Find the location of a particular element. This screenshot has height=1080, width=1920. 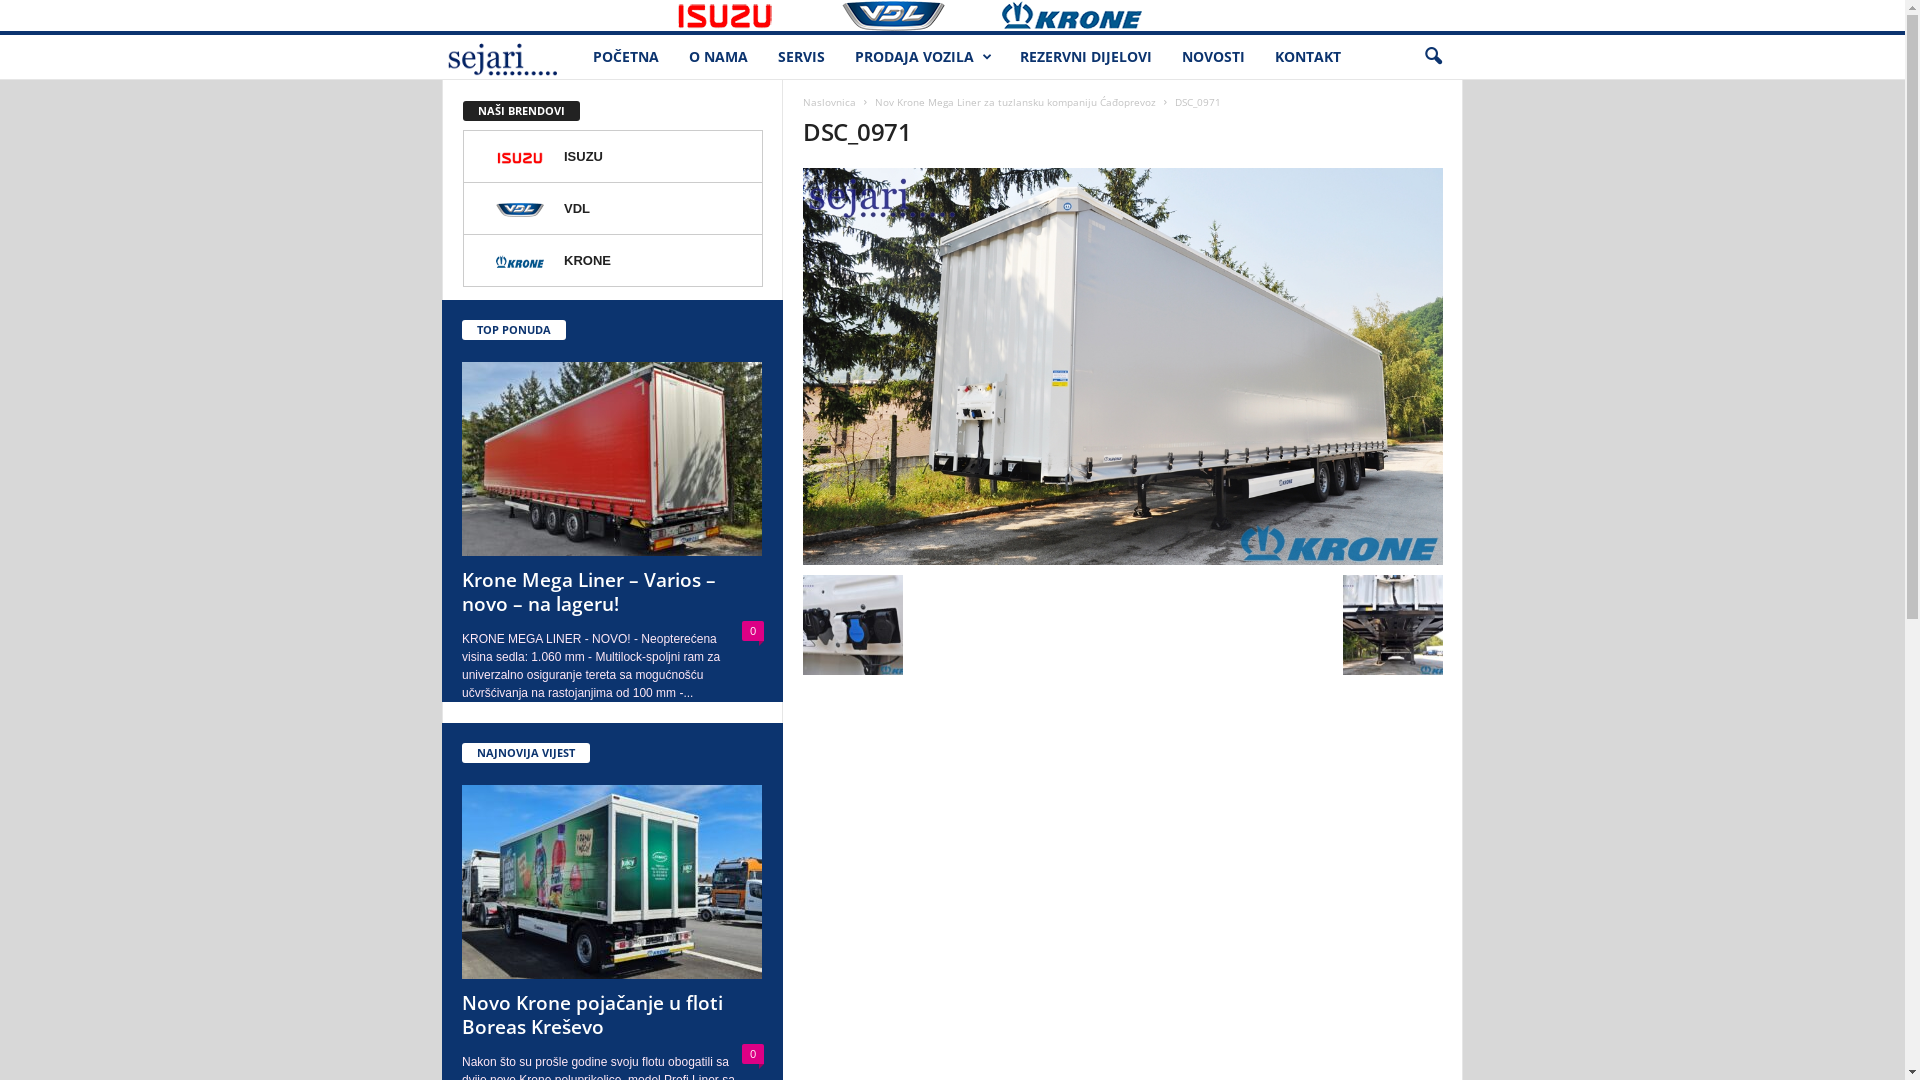

KONTAKT is located at coordinates (1308, 57).